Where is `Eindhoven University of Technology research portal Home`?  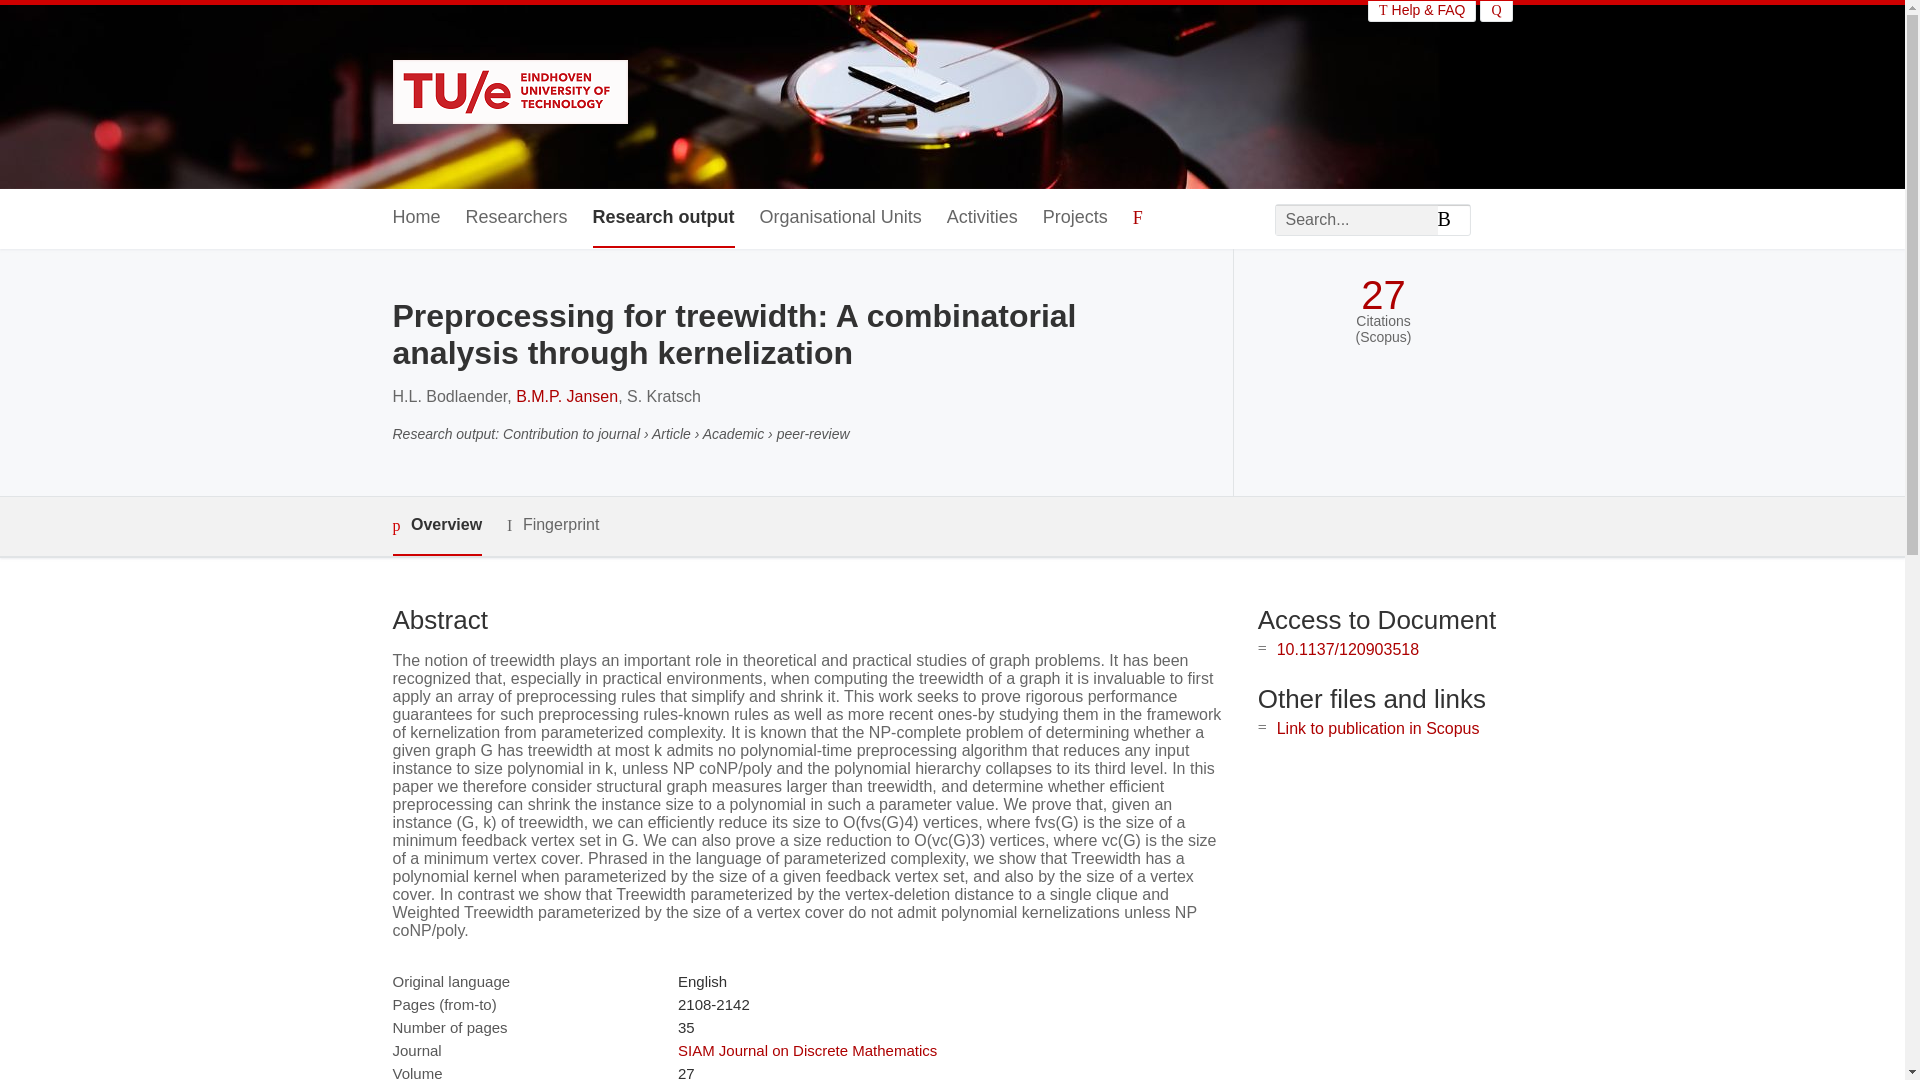
Eindhoven University of Technology research portal Home is located at coordinates (509, 94).